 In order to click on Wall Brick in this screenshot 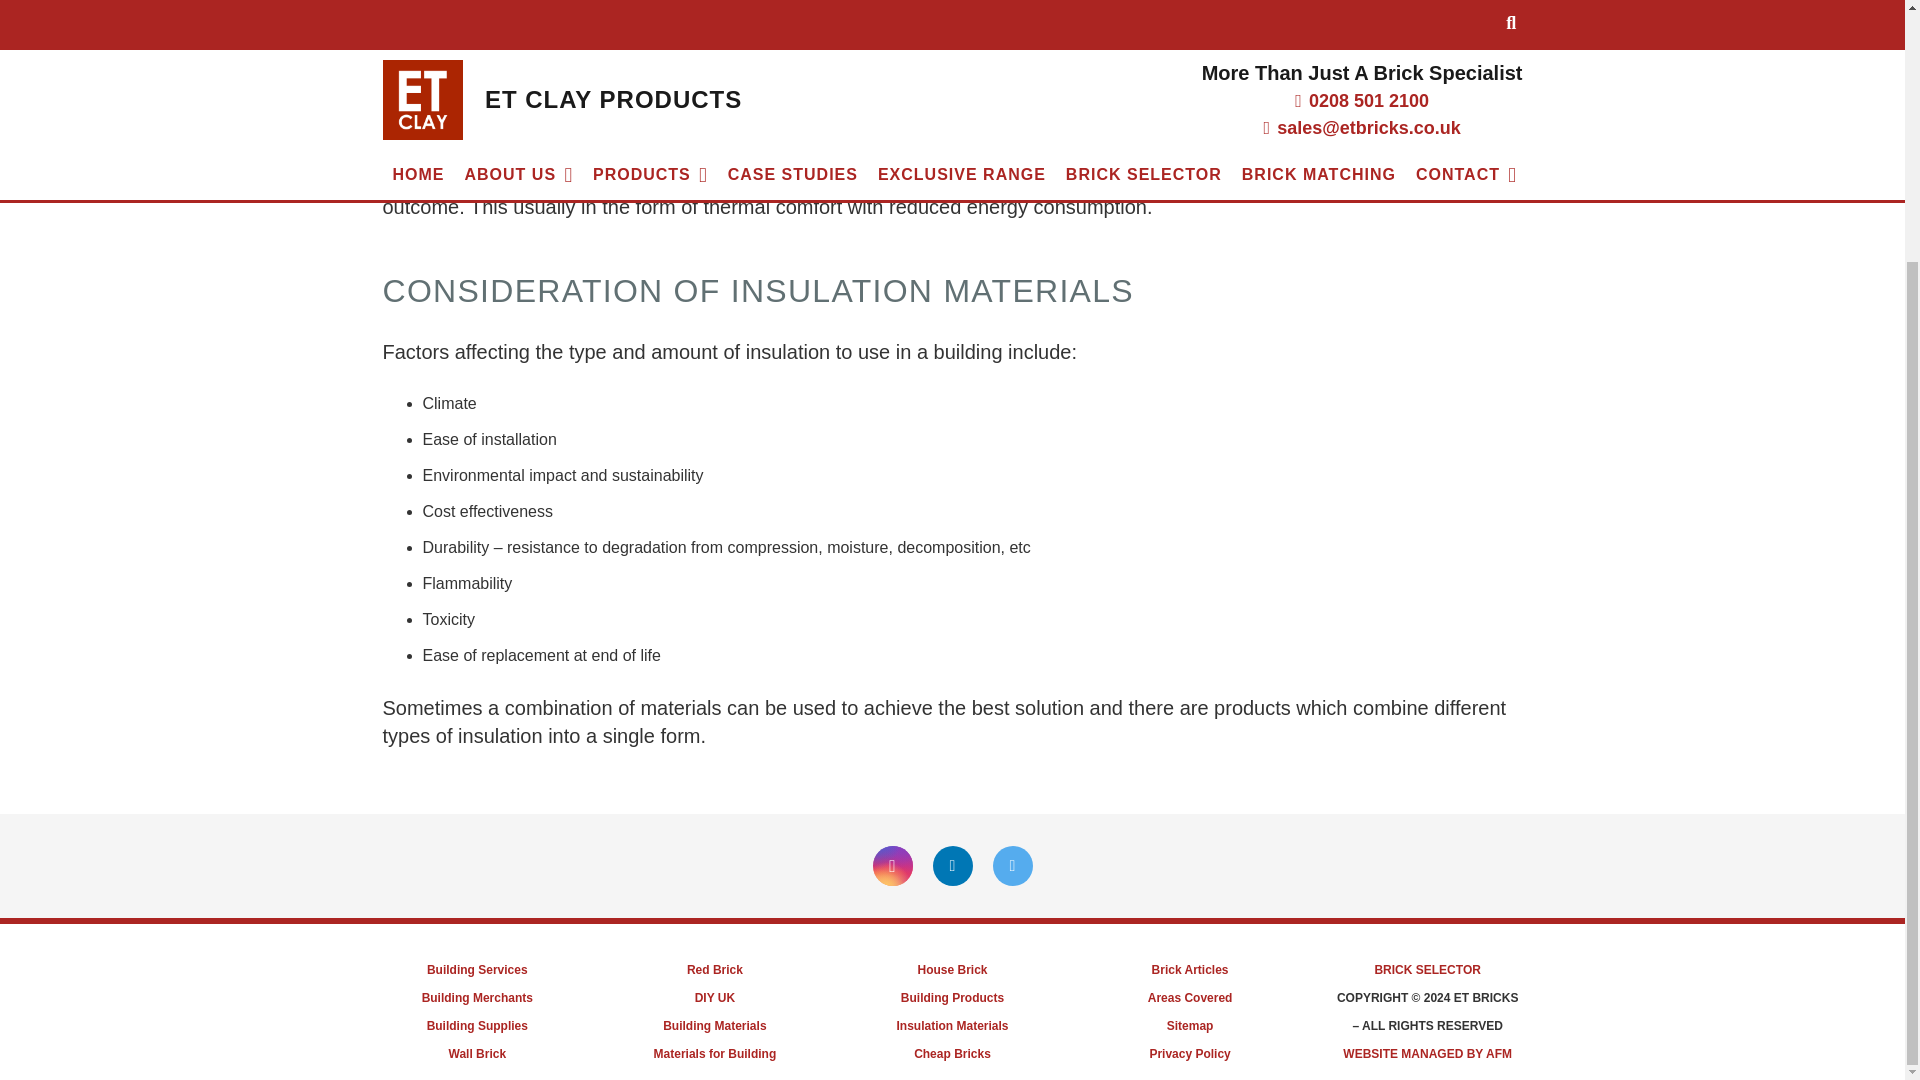, I will do `click(476, 1053)`.